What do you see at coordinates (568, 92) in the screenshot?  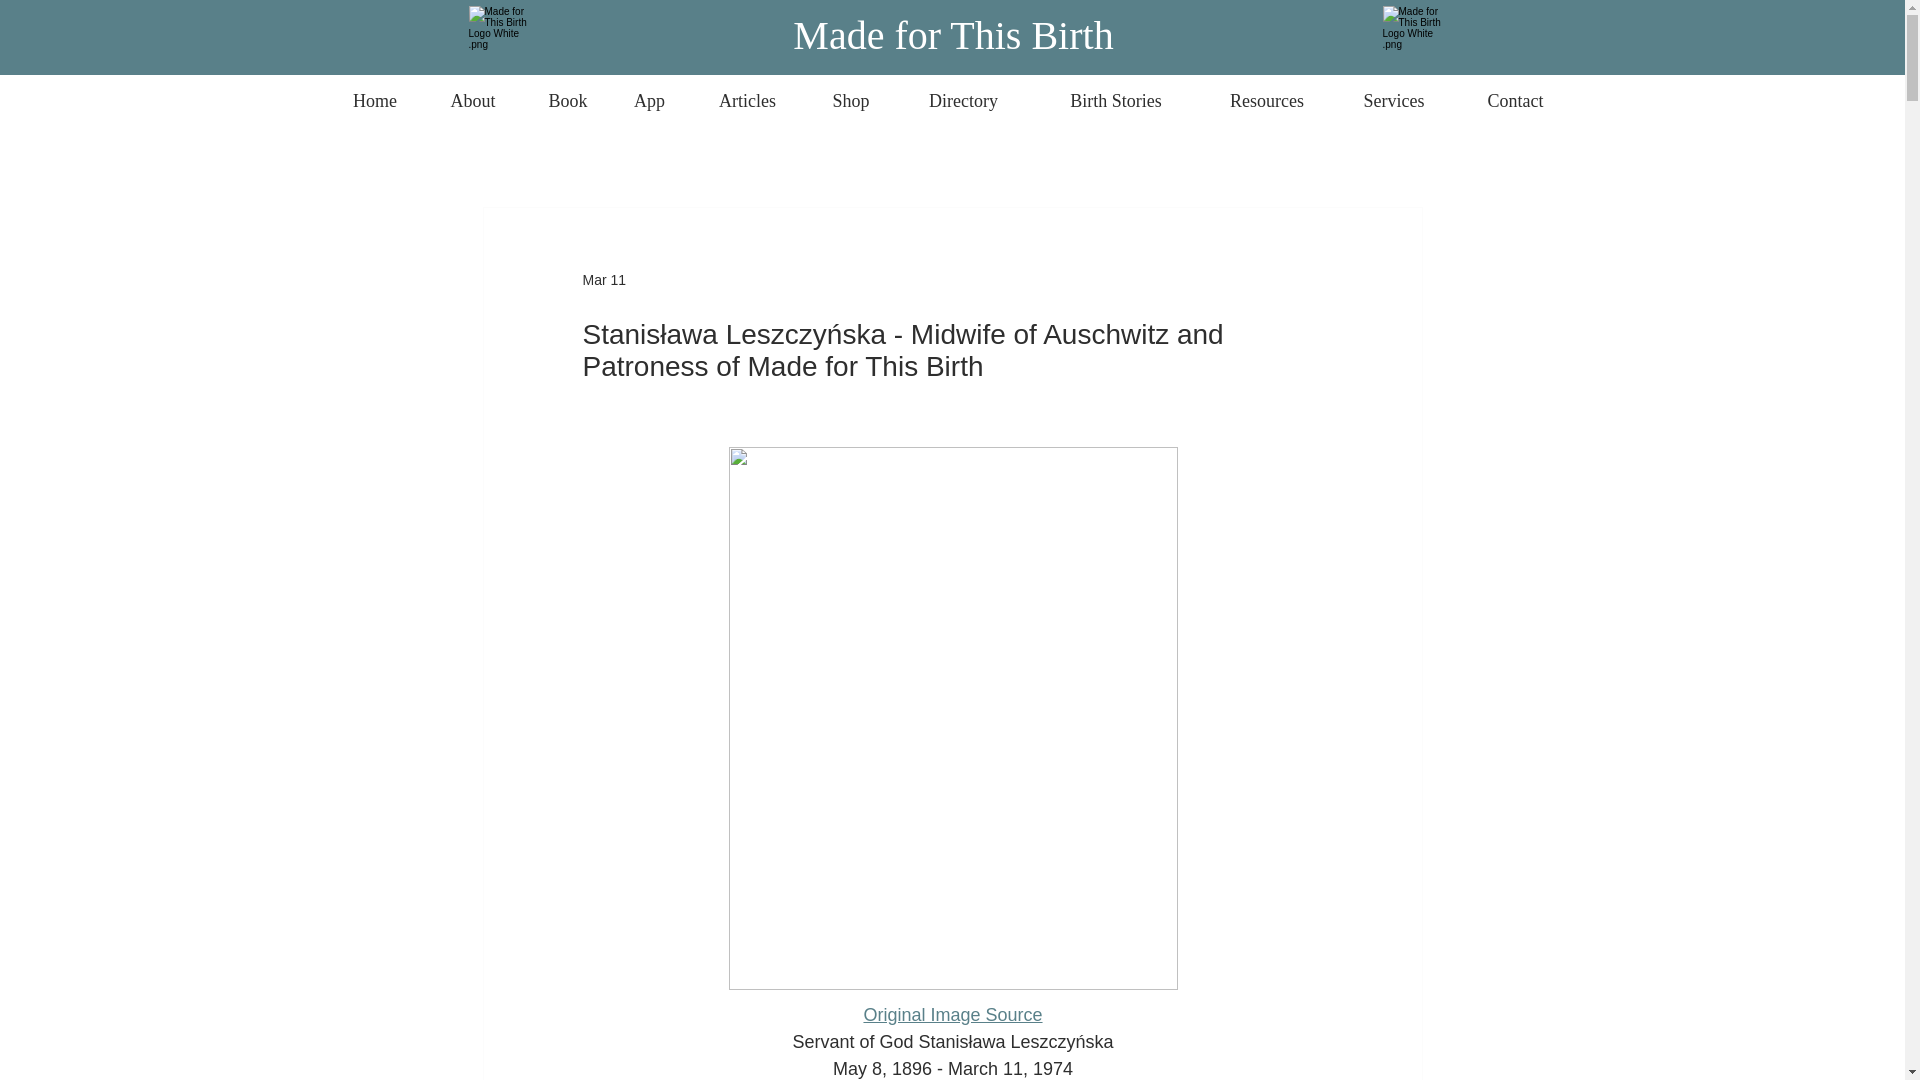 I see `Book` at bounding box center [568, 92].